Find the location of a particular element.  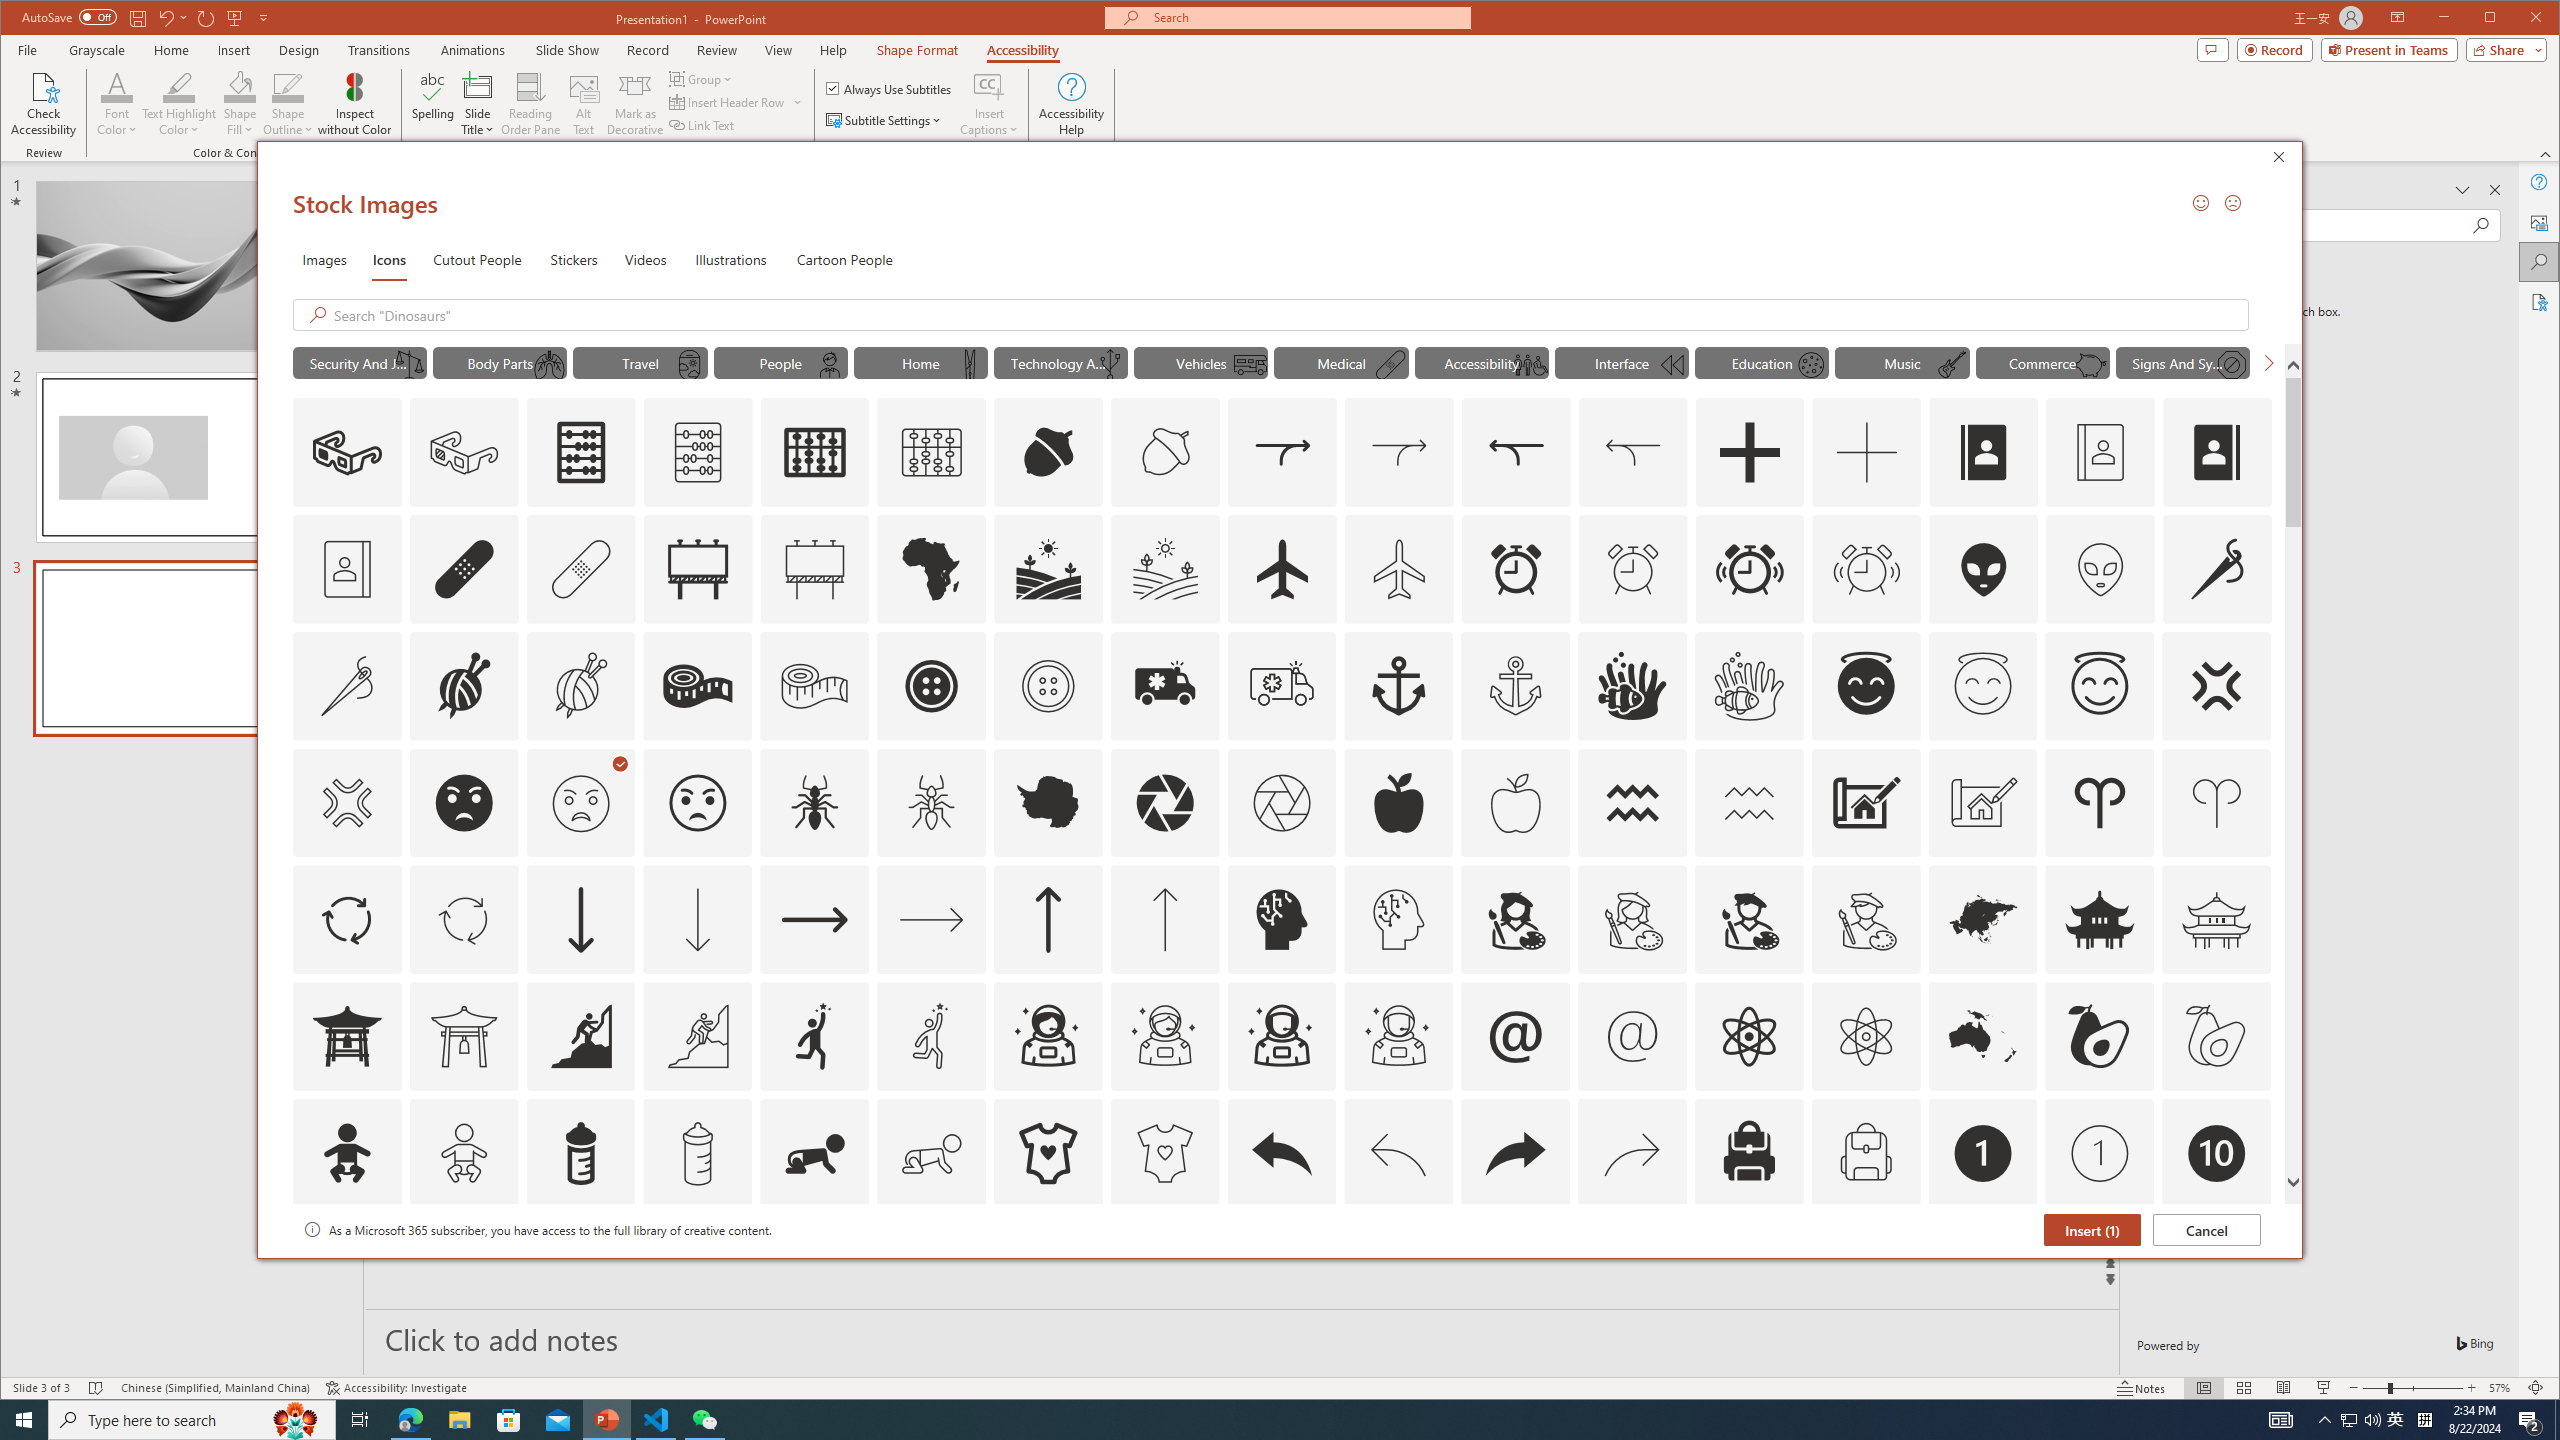

AutomationID: Icons_SchoolBoy_M is located at coordinates (829, 365).